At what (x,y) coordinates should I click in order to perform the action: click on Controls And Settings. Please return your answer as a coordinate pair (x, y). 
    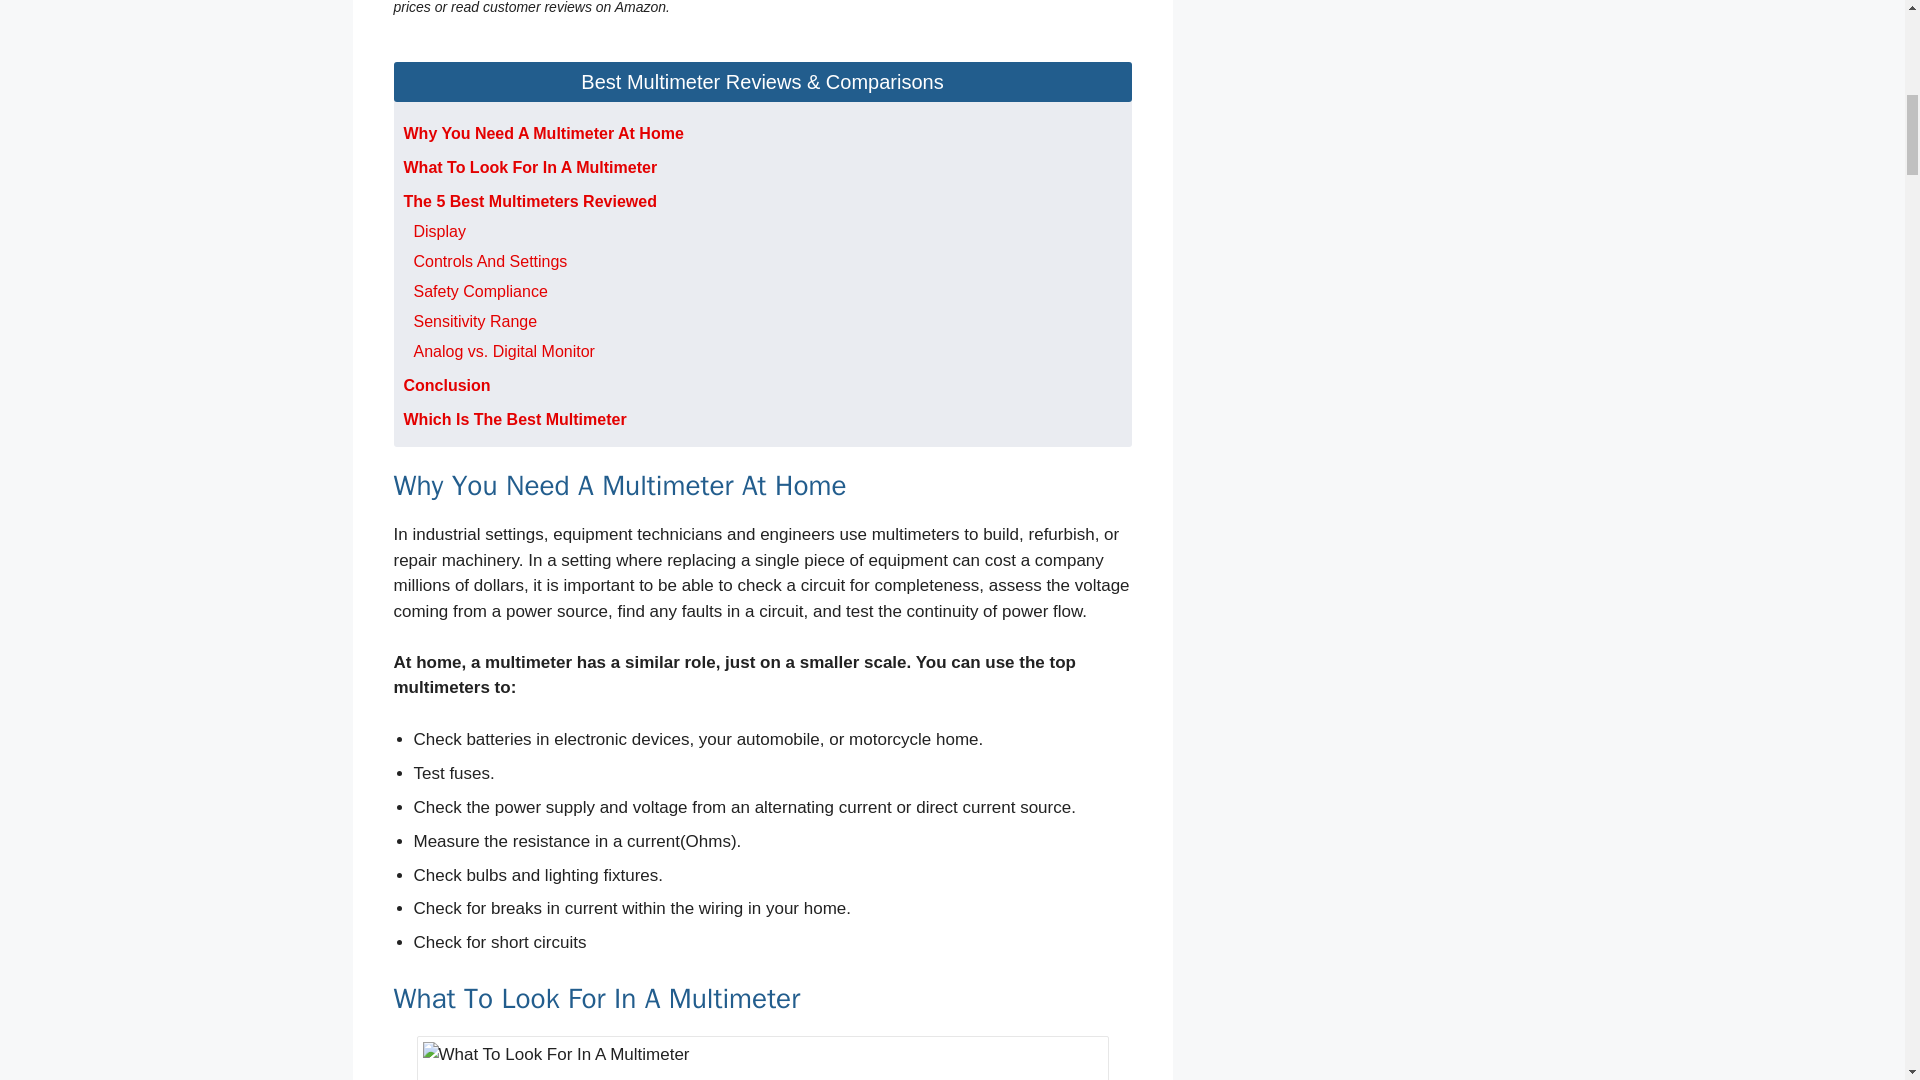
    Looking at the image, I should click on (491, 261).